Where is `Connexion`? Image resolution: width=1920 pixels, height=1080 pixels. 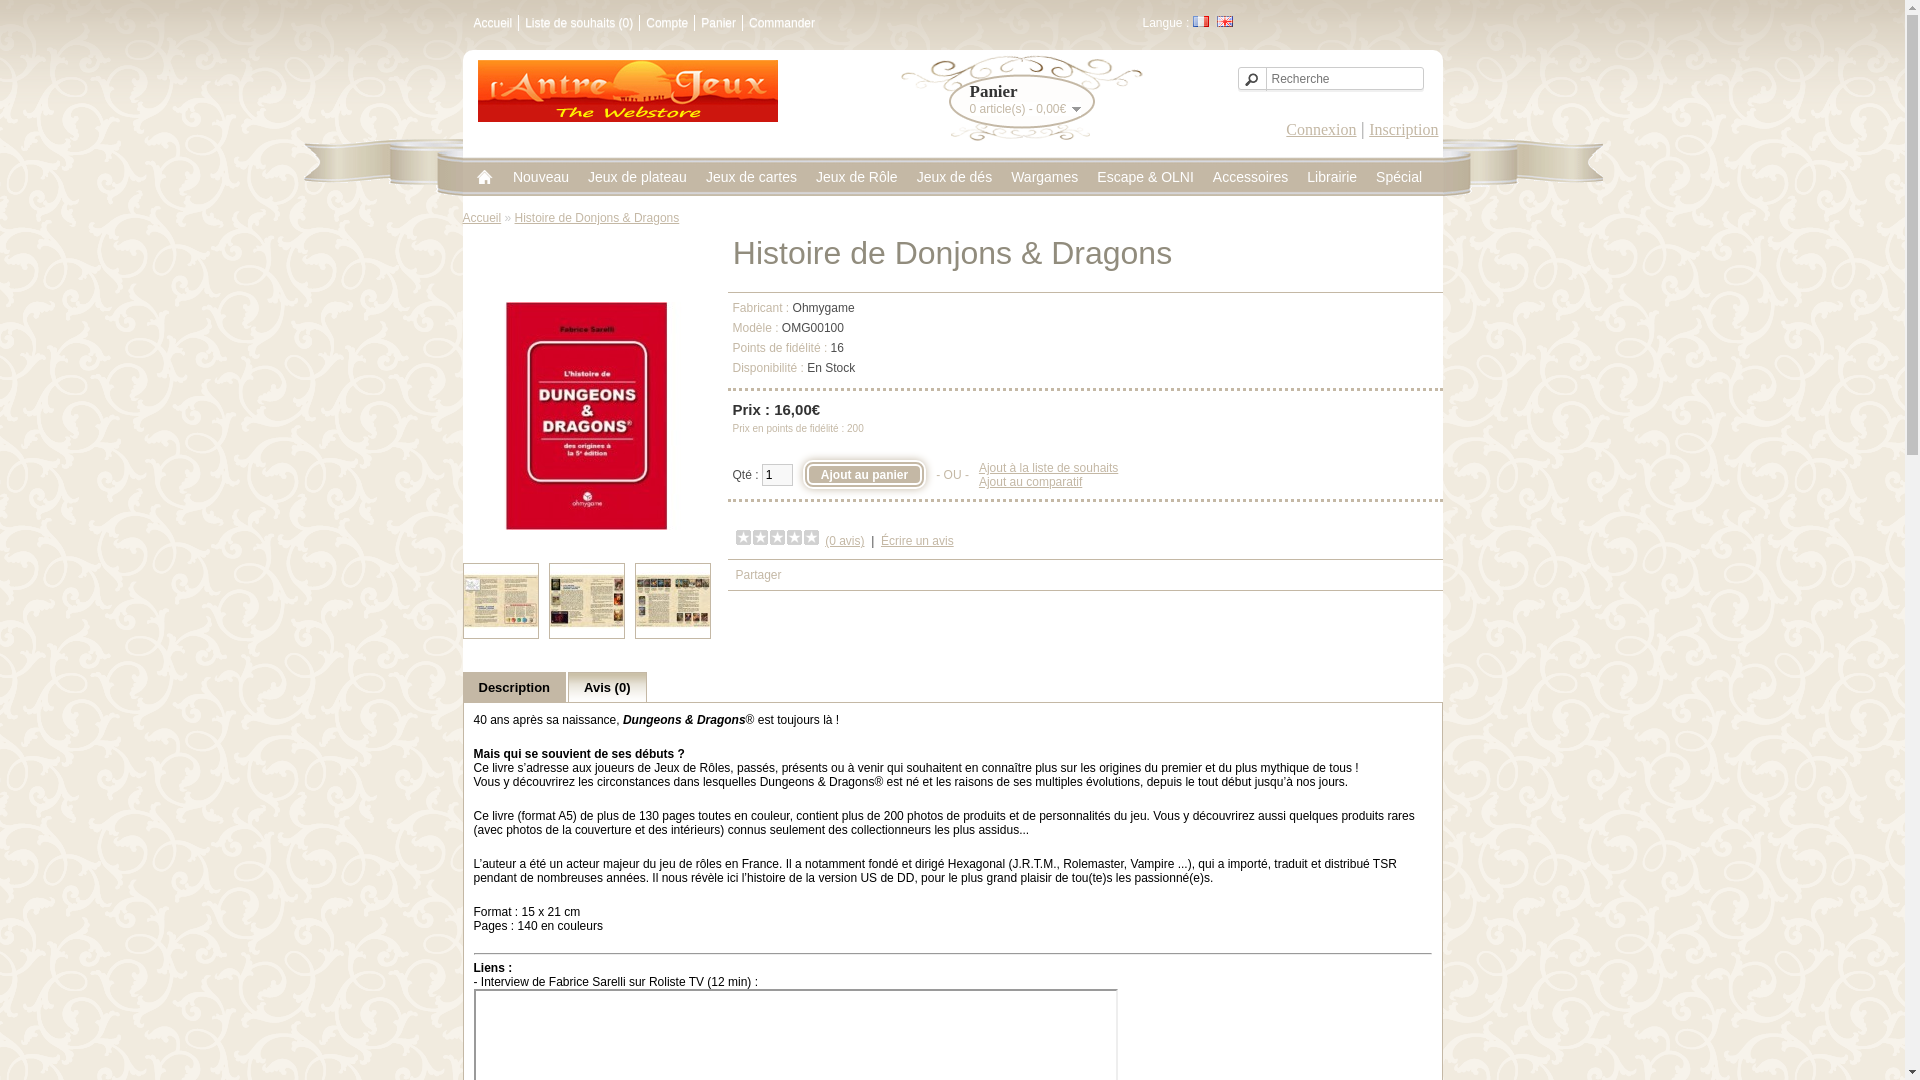
Connexion is located at coordinates (1321, 130).